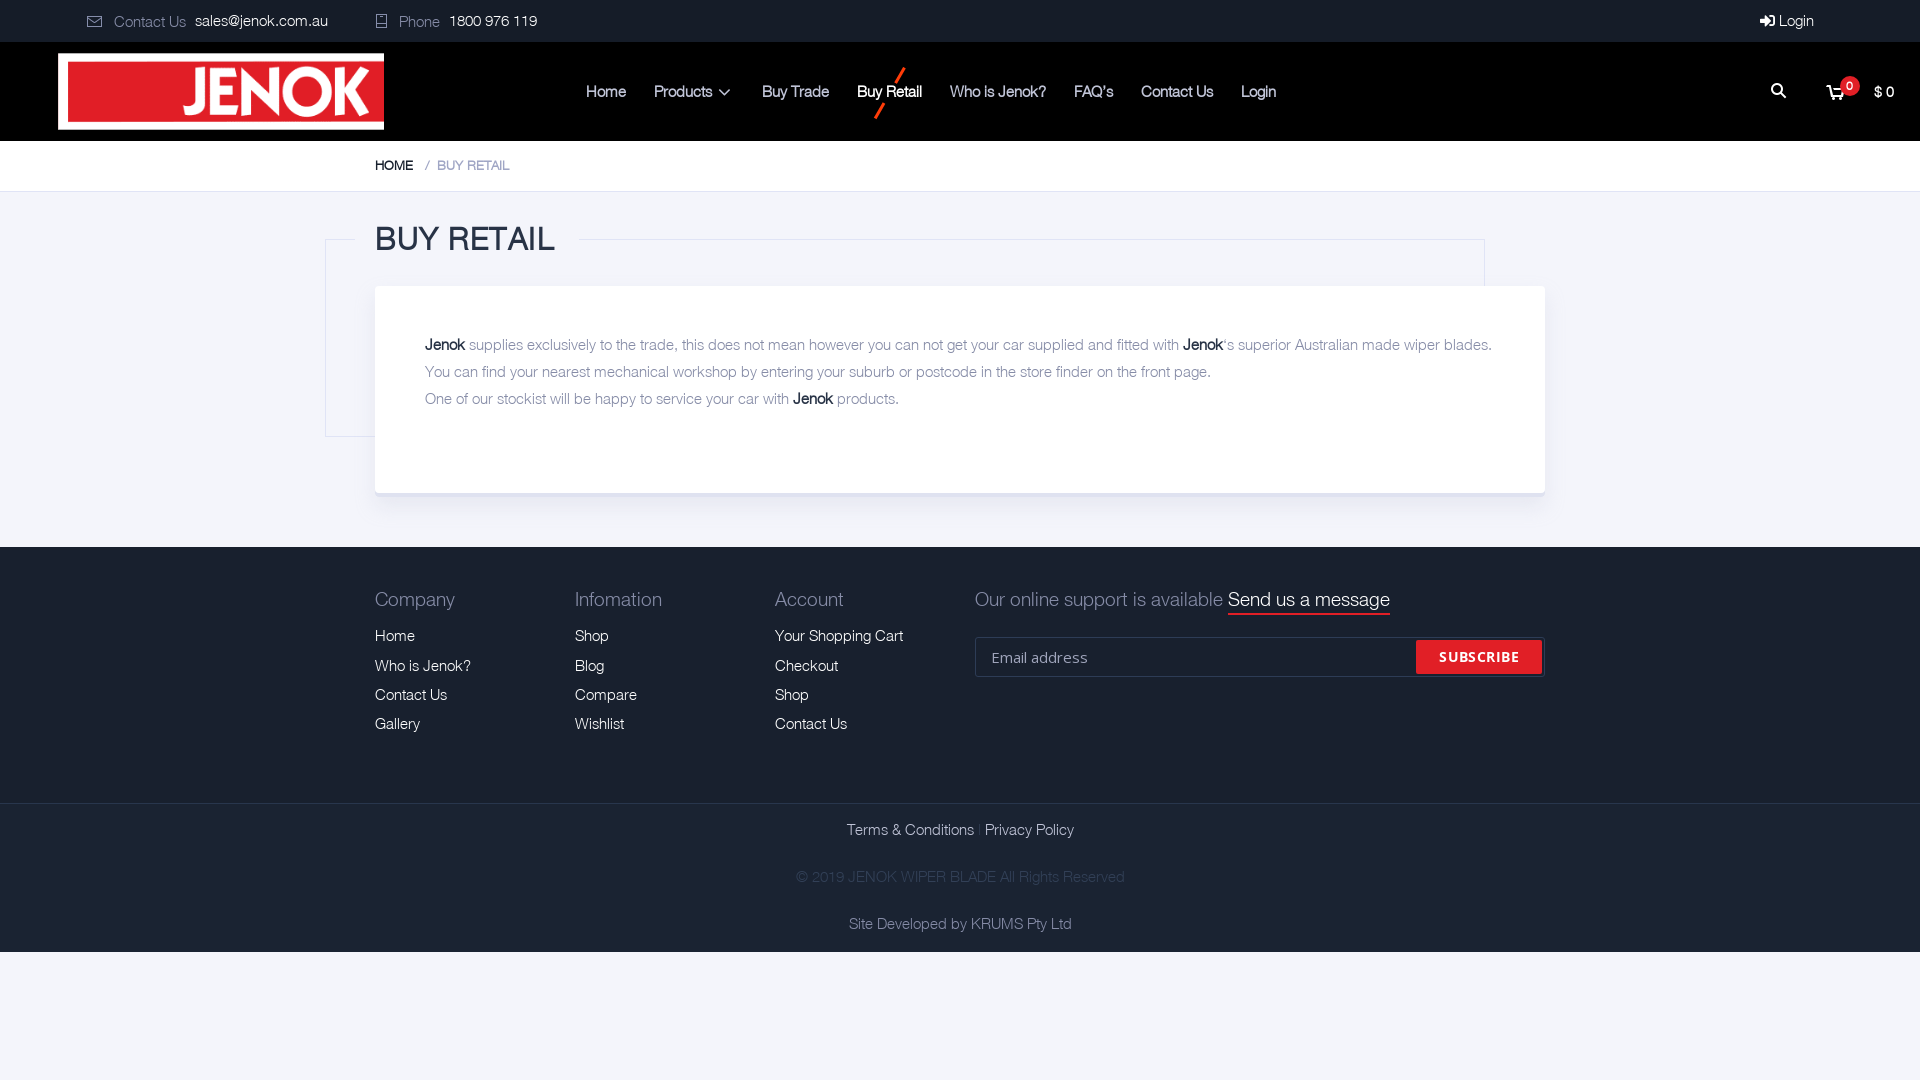  What do you see at coordinates (806, 666) in the screenshot?
I see `Checkout` at bounding box center [806, 666].